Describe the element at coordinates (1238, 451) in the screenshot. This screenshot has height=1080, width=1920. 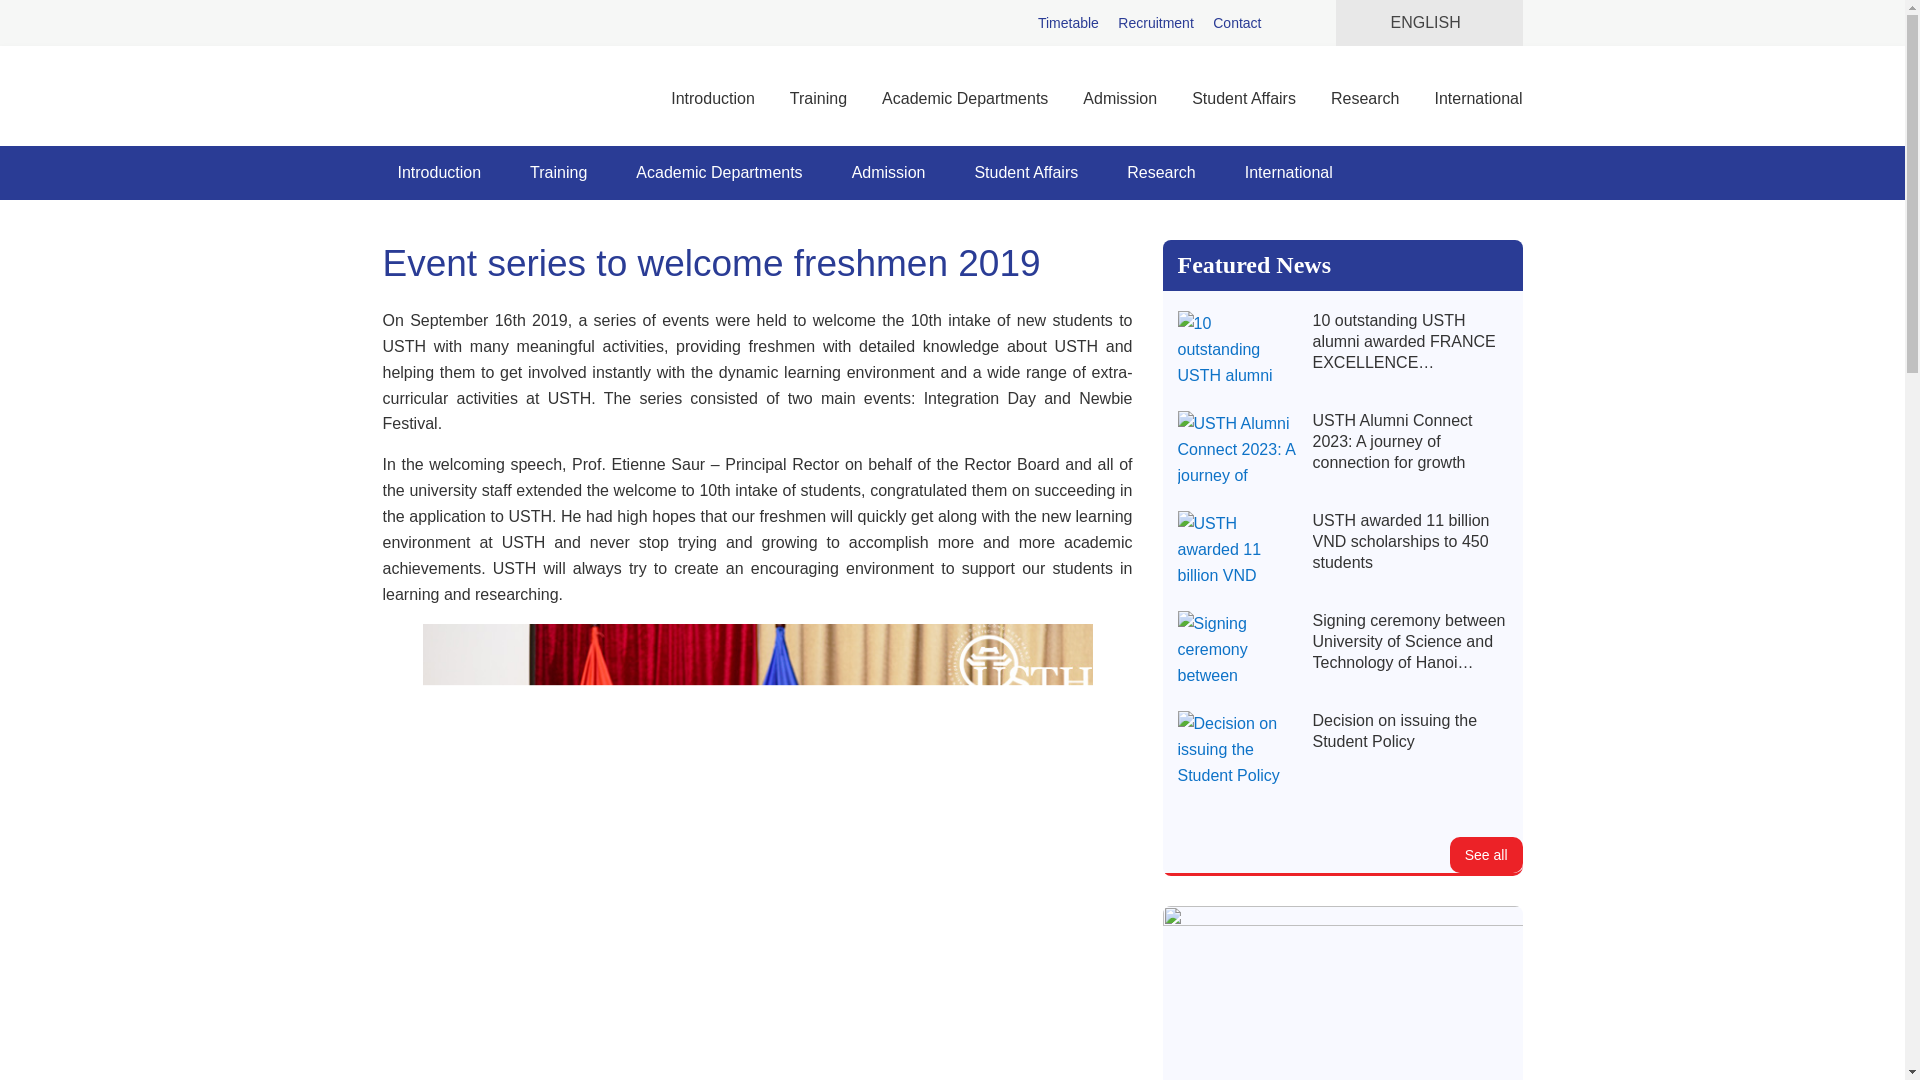
I see `USTH Alumni Connect 2023: A journey of connection for growth` at that location.